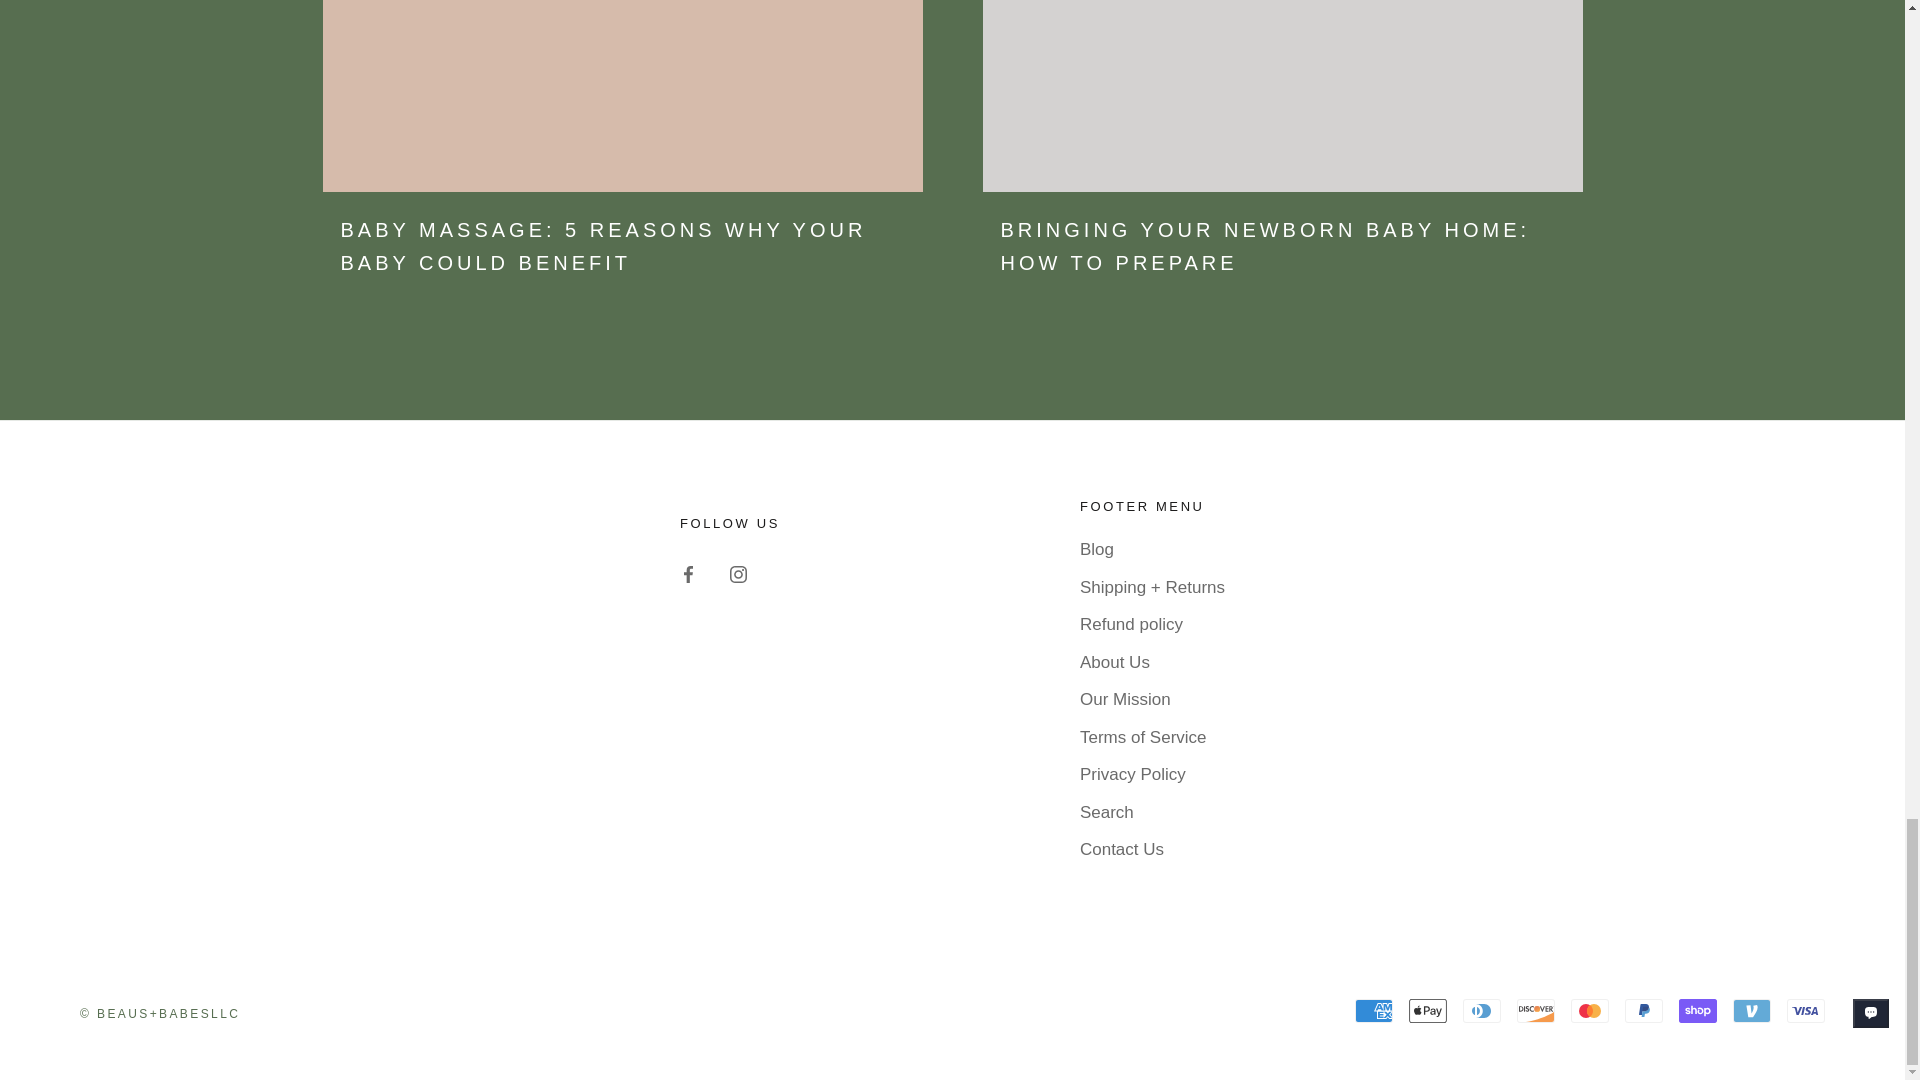  Describe the element at coordinates (1643, 1010) in the screenshot. I see `PayPal` at that location.